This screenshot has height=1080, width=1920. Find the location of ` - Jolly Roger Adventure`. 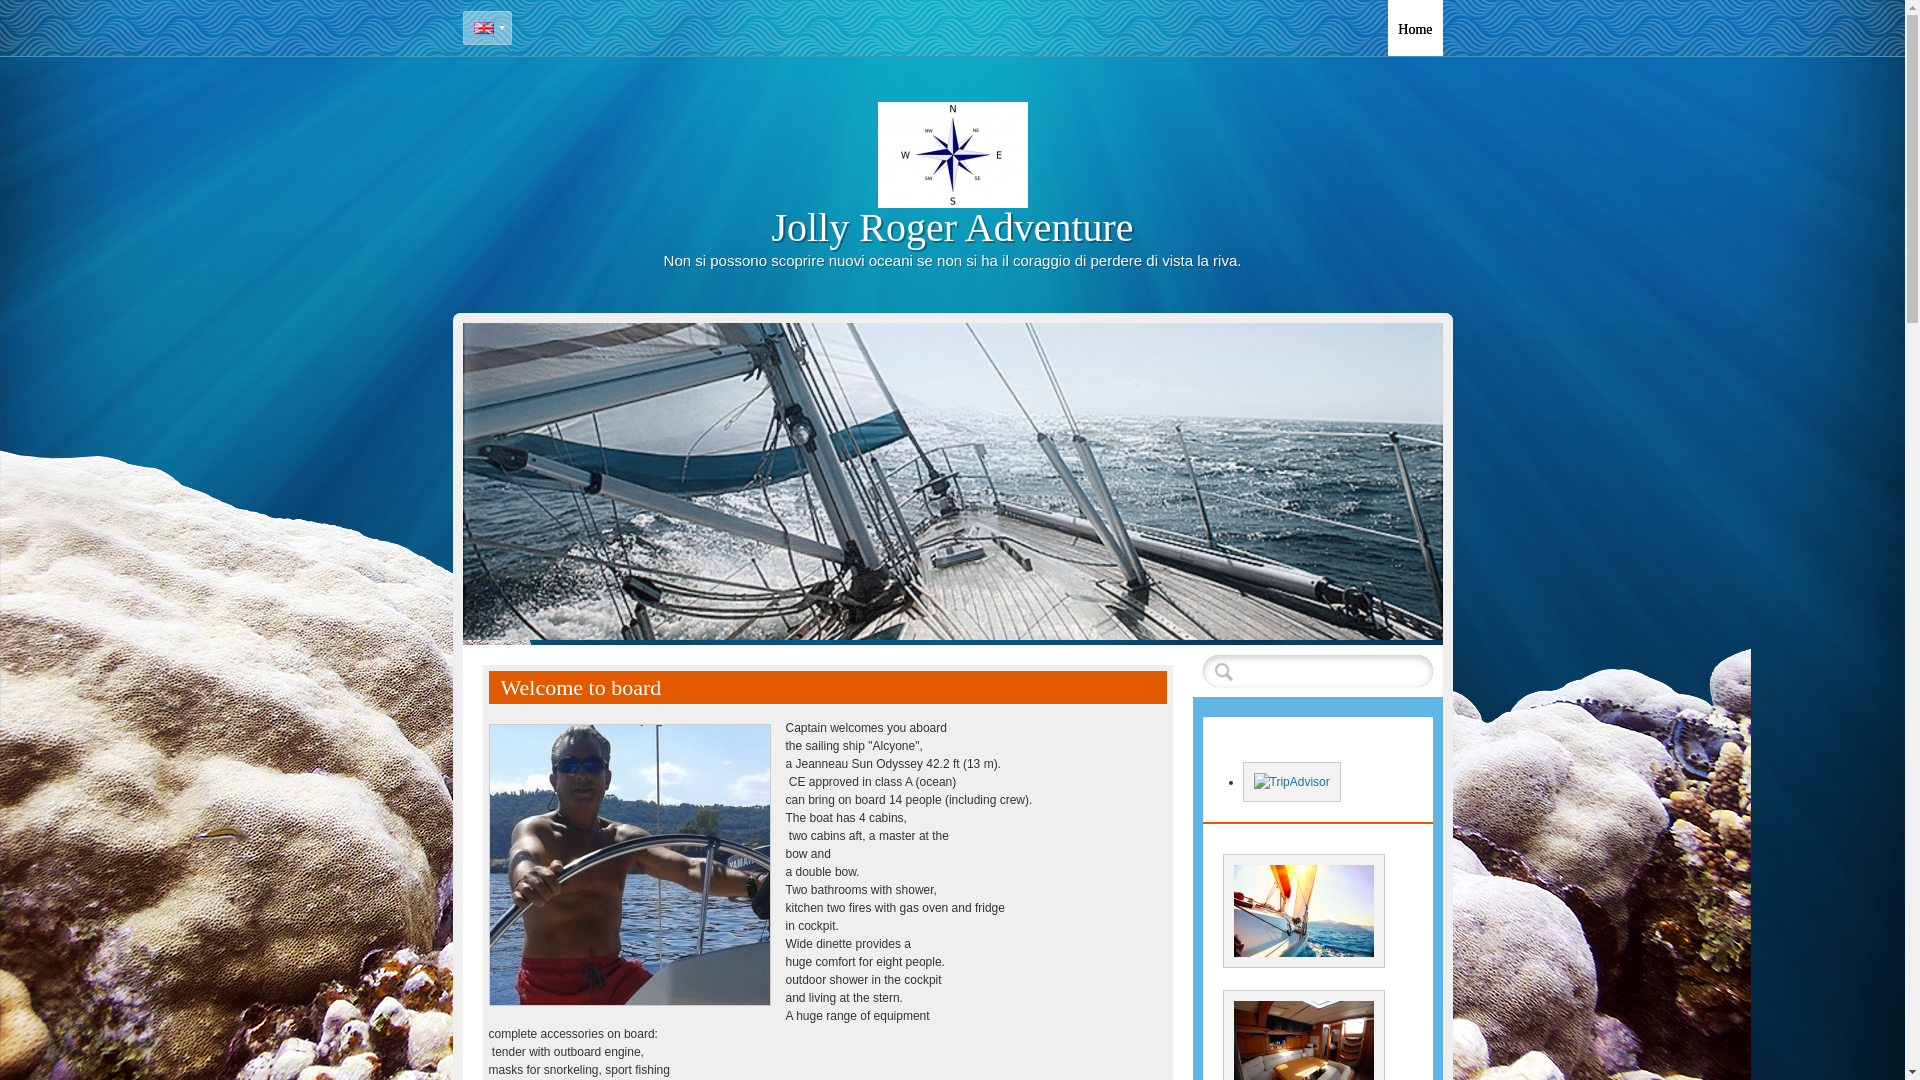

 - Jolly Roger Adventure is located at coordinates (1414, 28).